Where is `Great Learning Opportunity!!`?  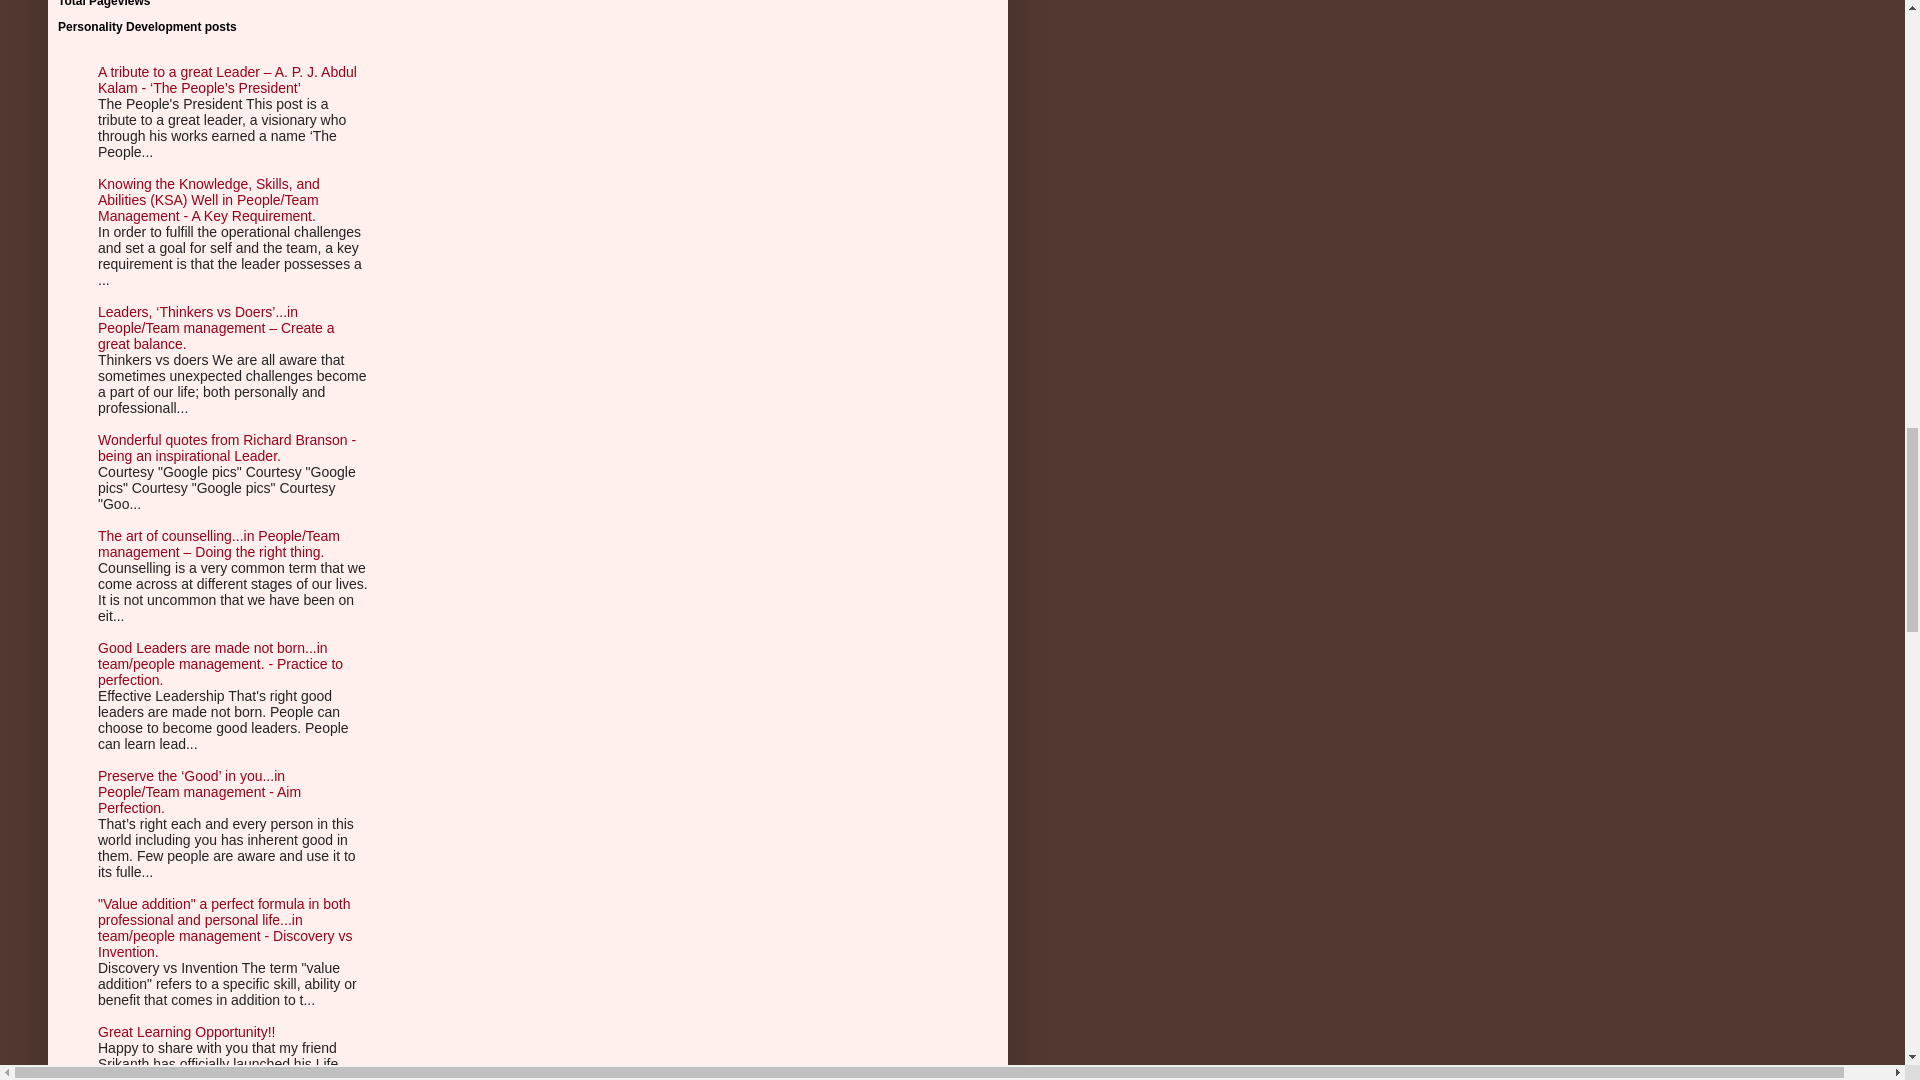 Great Learning Opportunity!! is located at coordinates (186, 1032).